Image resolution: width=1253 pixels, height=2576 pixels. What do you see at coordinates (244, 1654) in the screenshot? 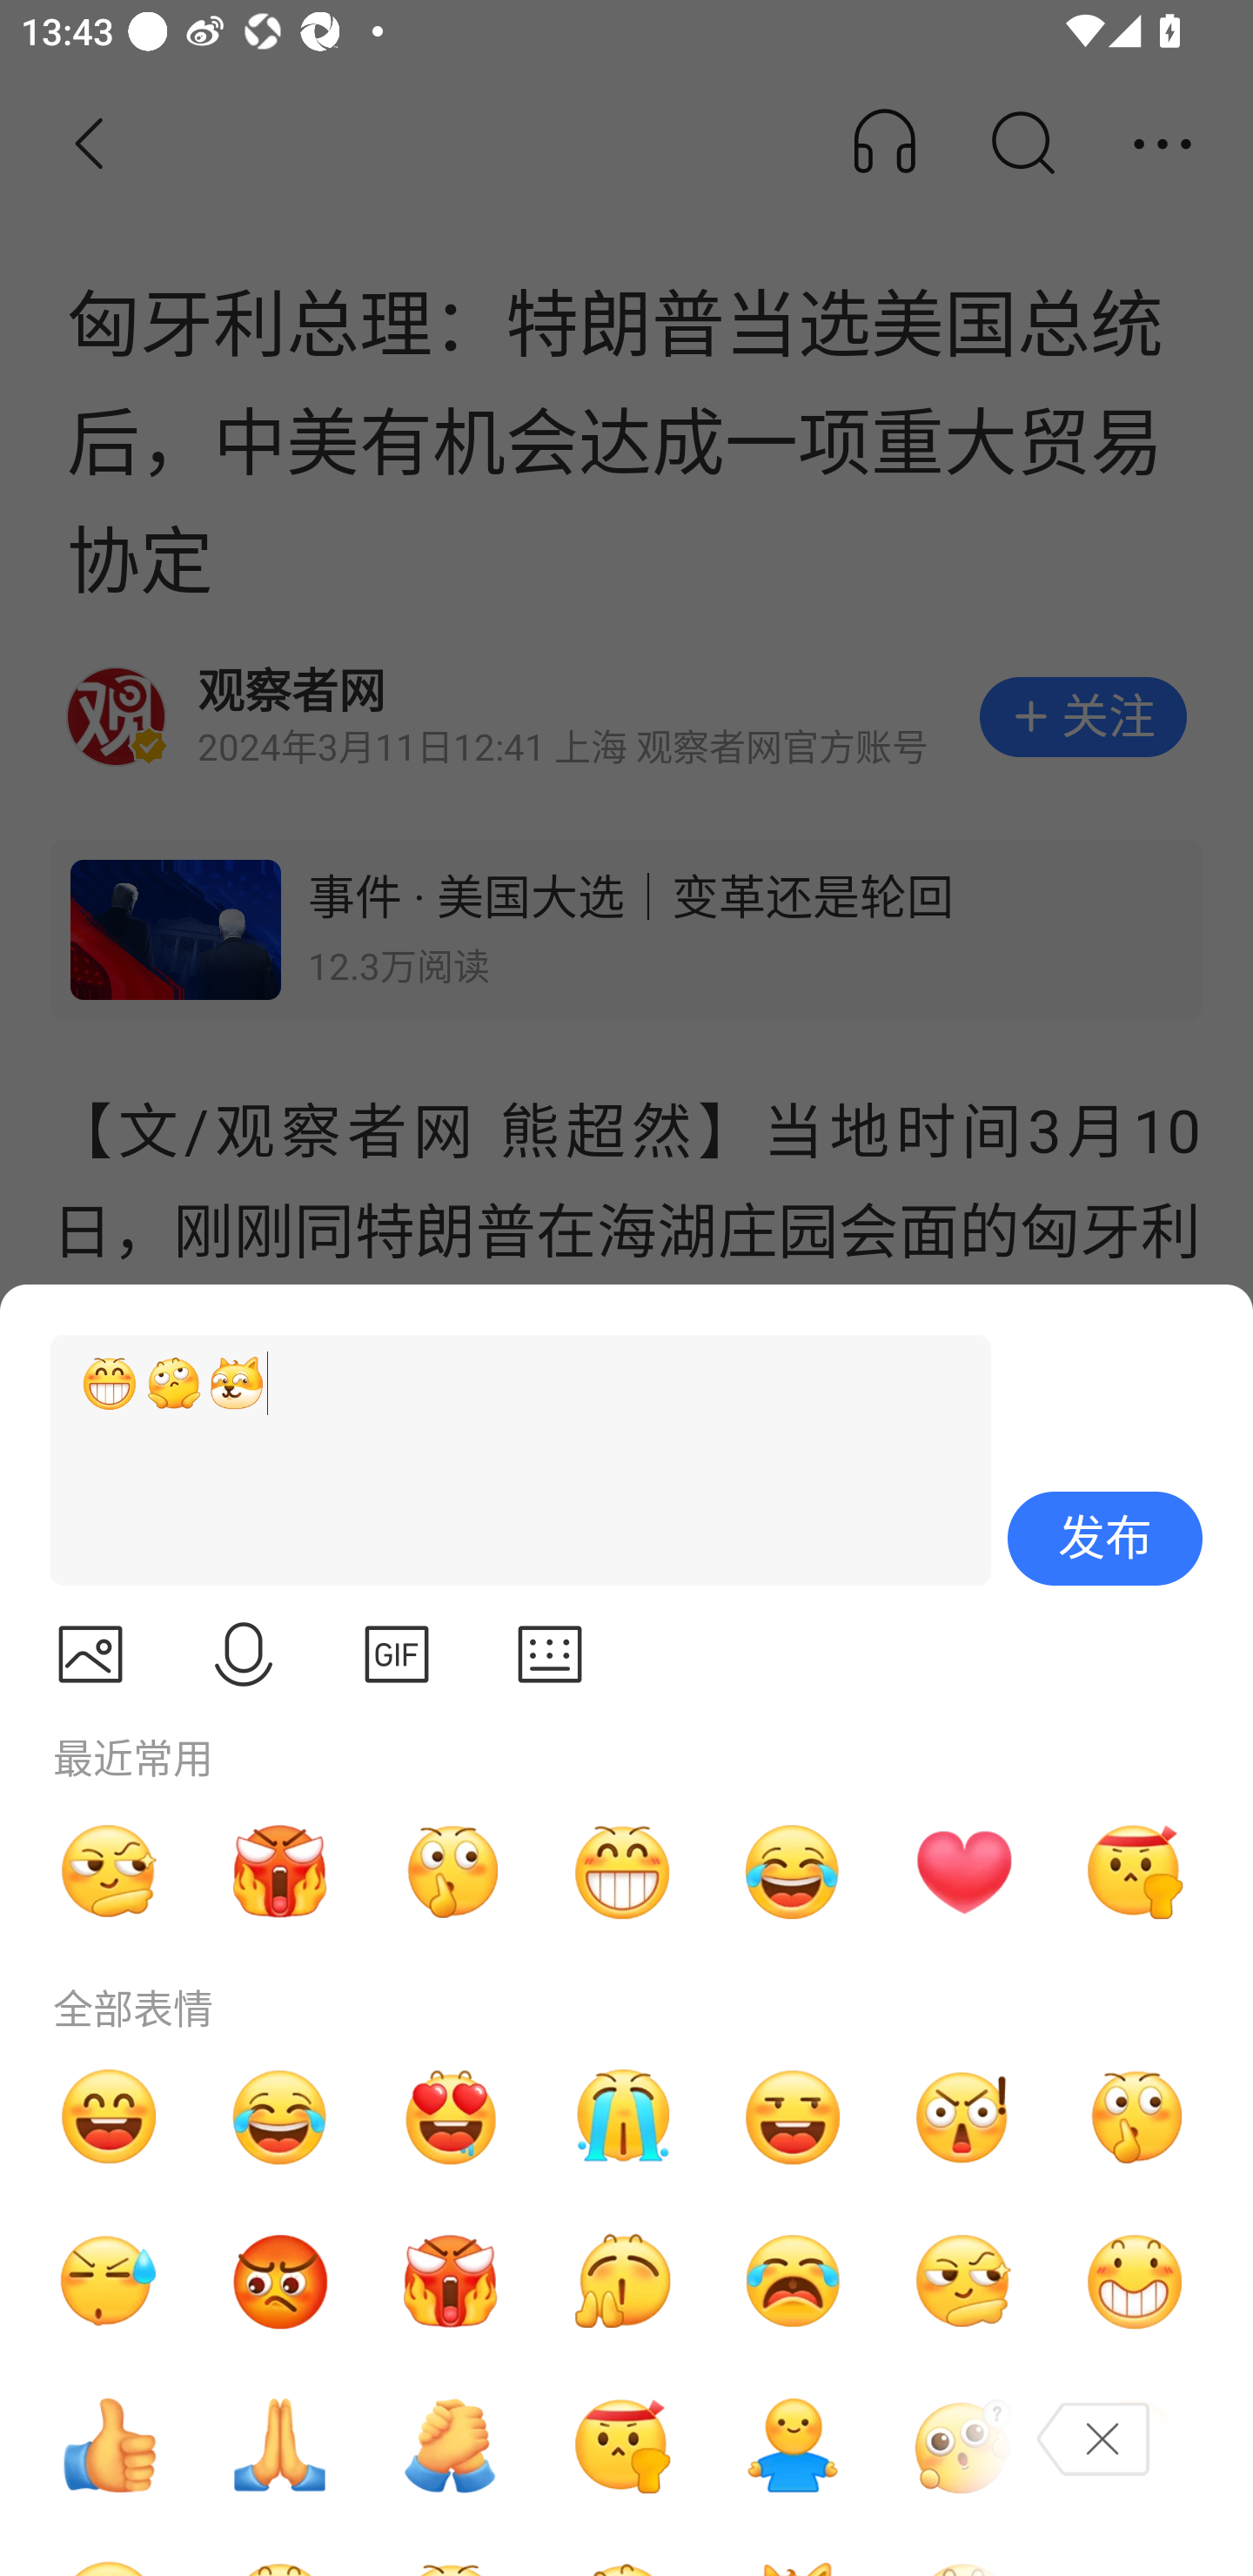
I see `` at bounding box center [244, 1654].